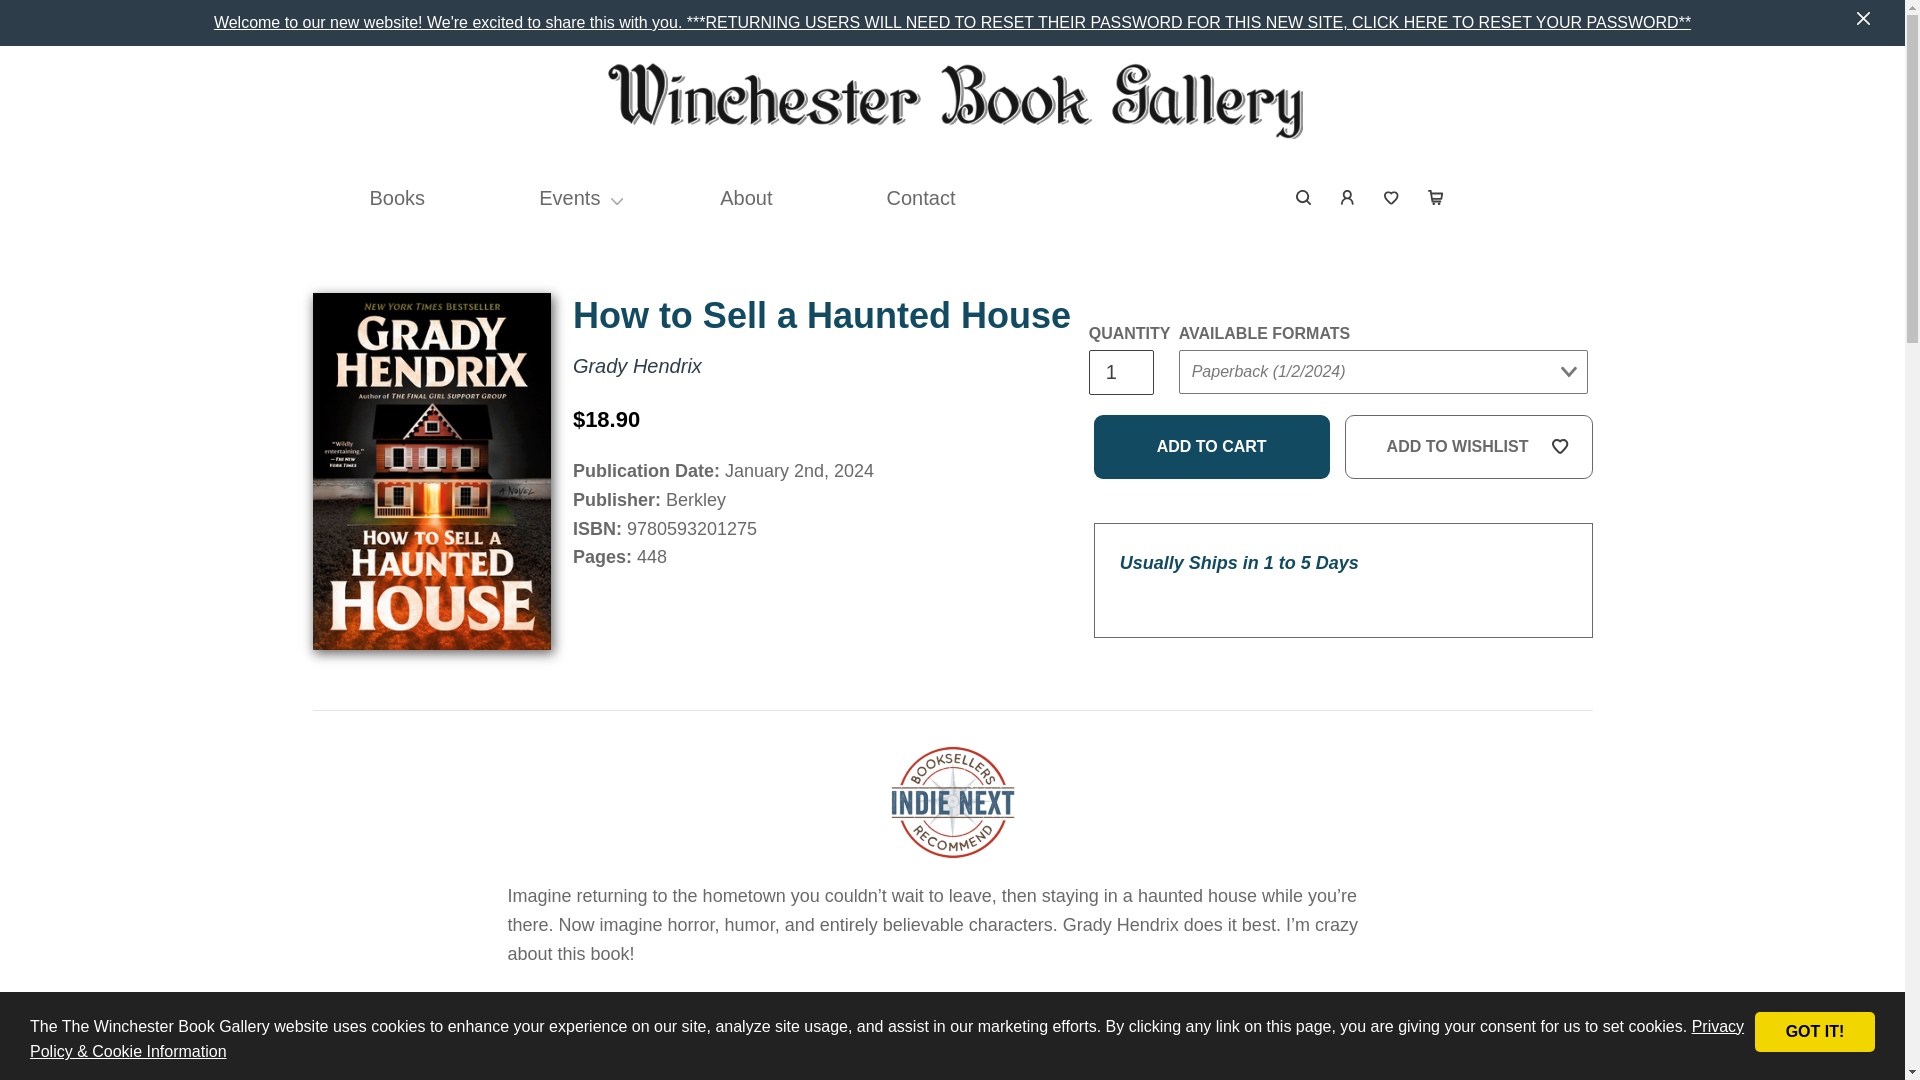 This screenshot has height=1080, width=1920. I want to click on Cart, so click(1435, 198).